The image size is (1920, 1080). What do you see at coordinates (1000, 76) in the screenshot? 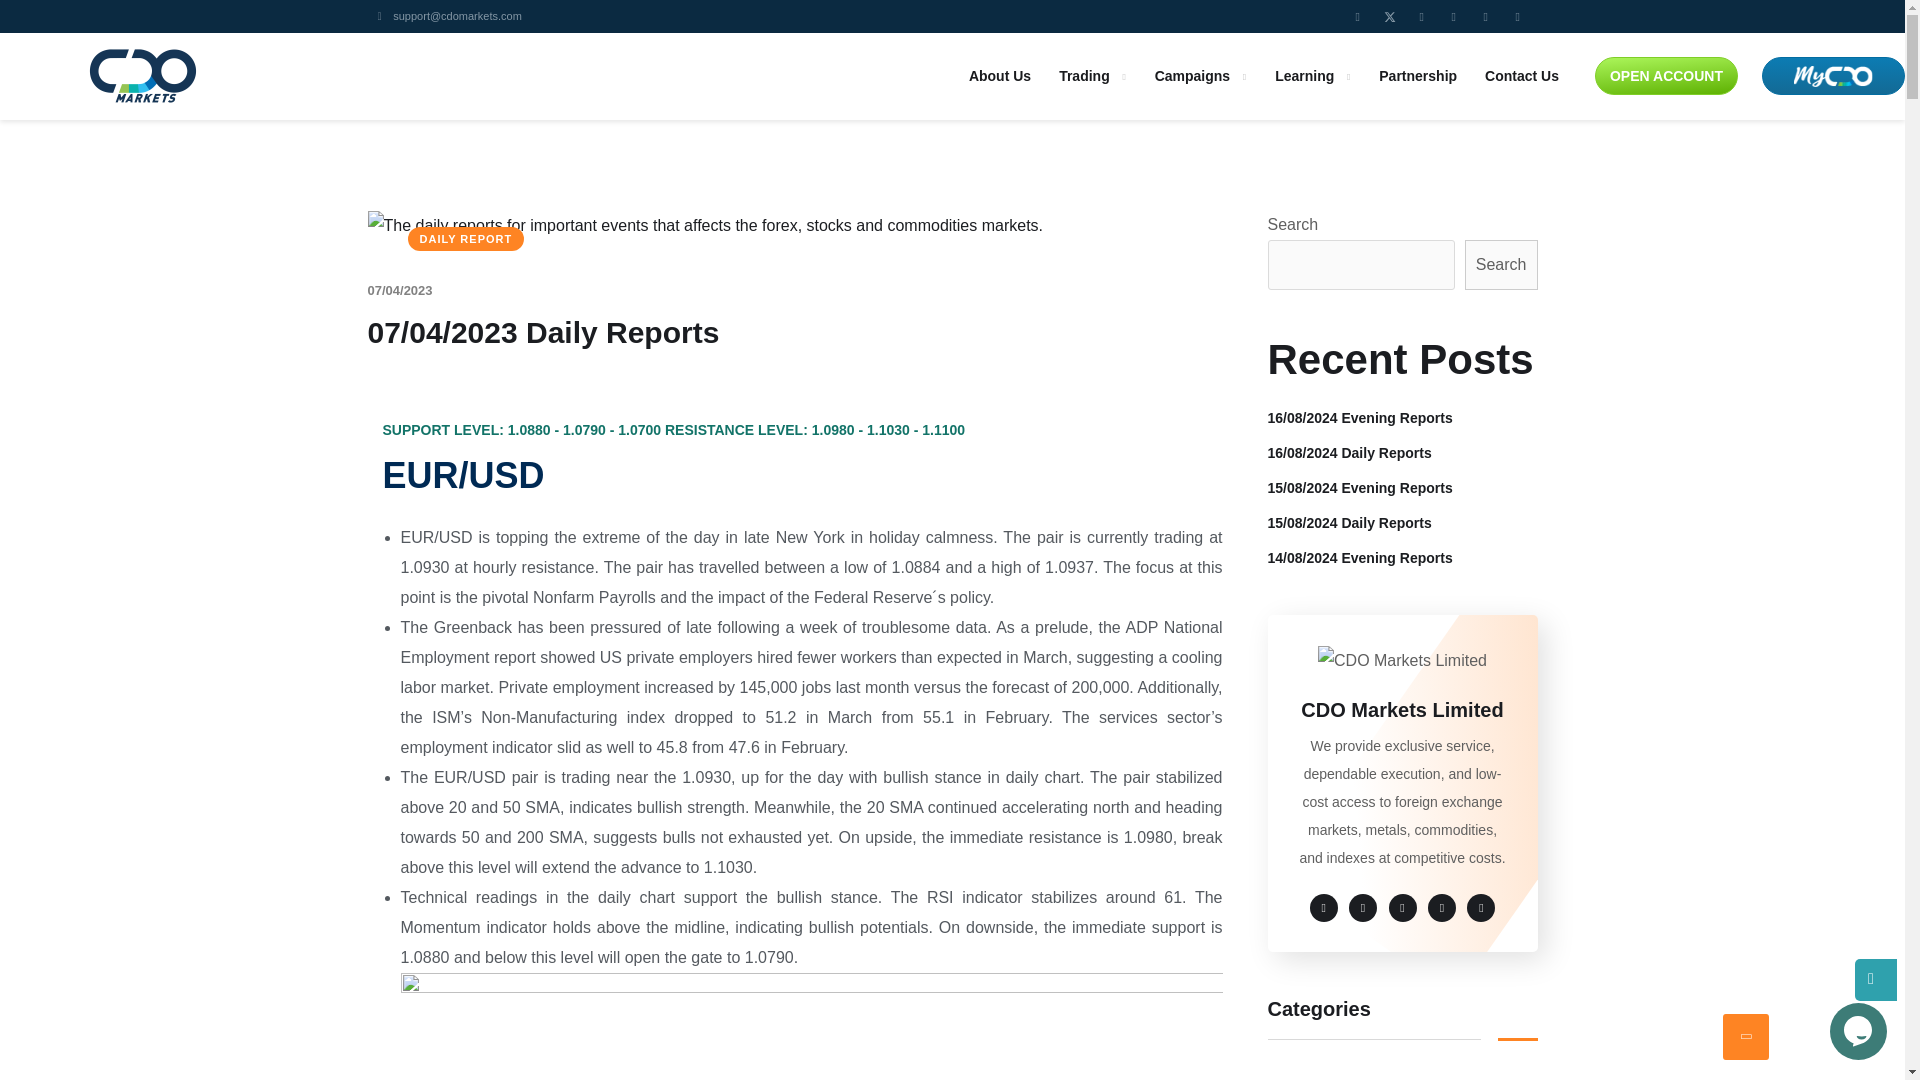
I see `About Us` at bounding box center [1000, 76].